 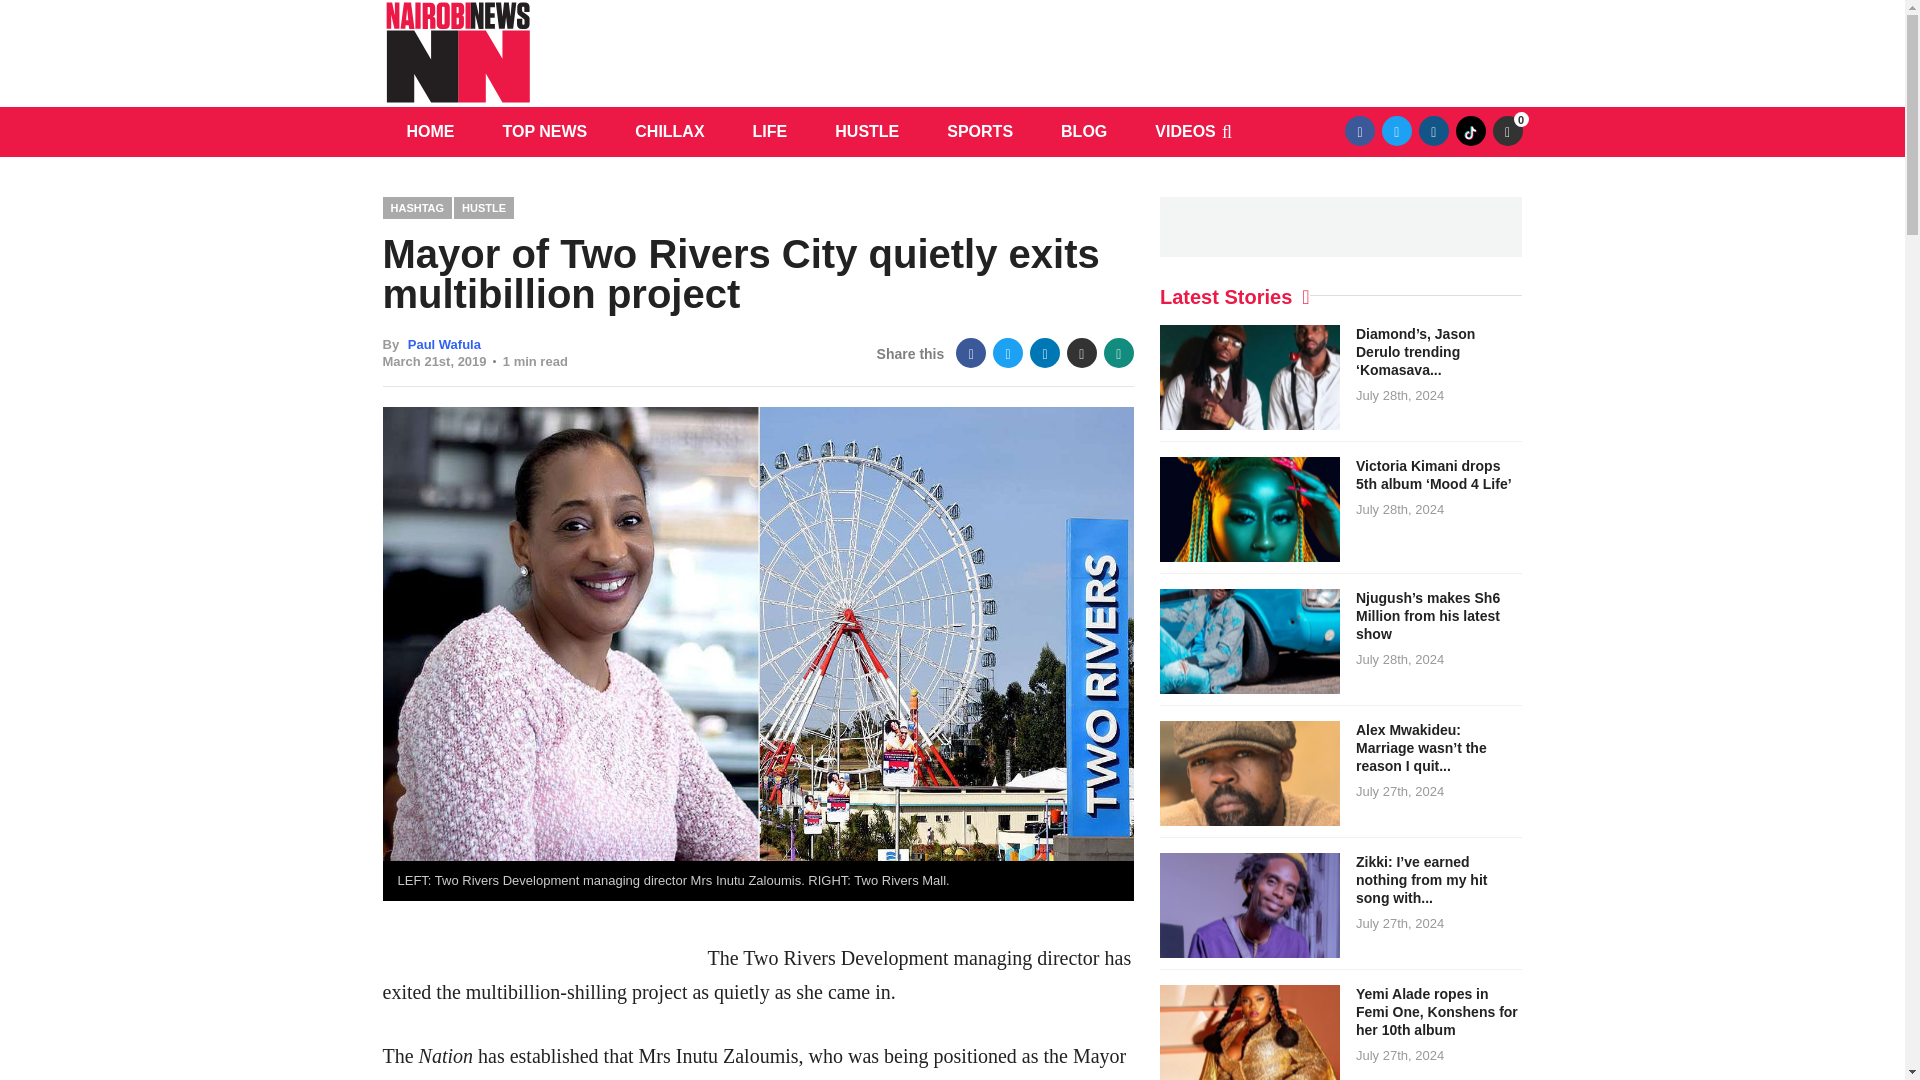 I want to click on Email, so click(x=1082, y=353).